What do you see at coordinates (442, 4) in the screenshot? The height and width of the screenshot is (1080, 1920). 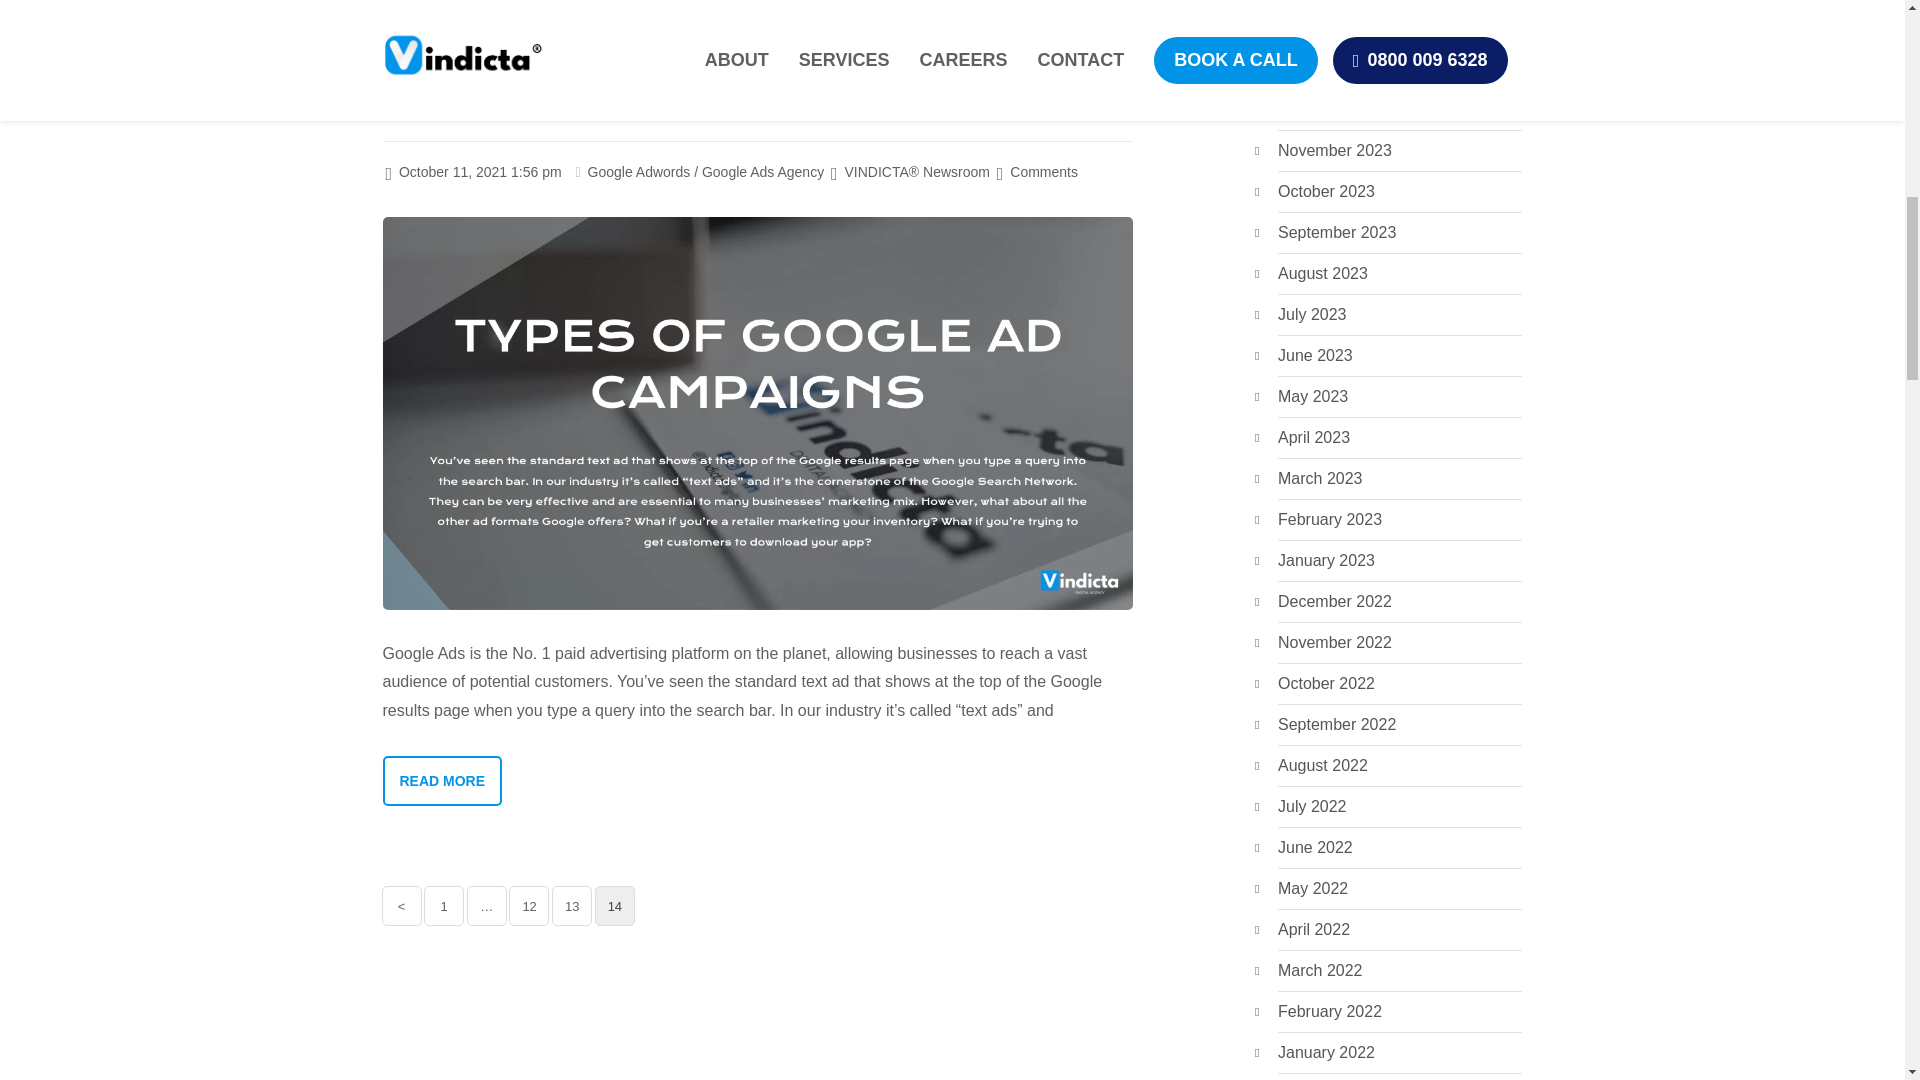 I see `READ MORE` at bounding box center [442, 4].